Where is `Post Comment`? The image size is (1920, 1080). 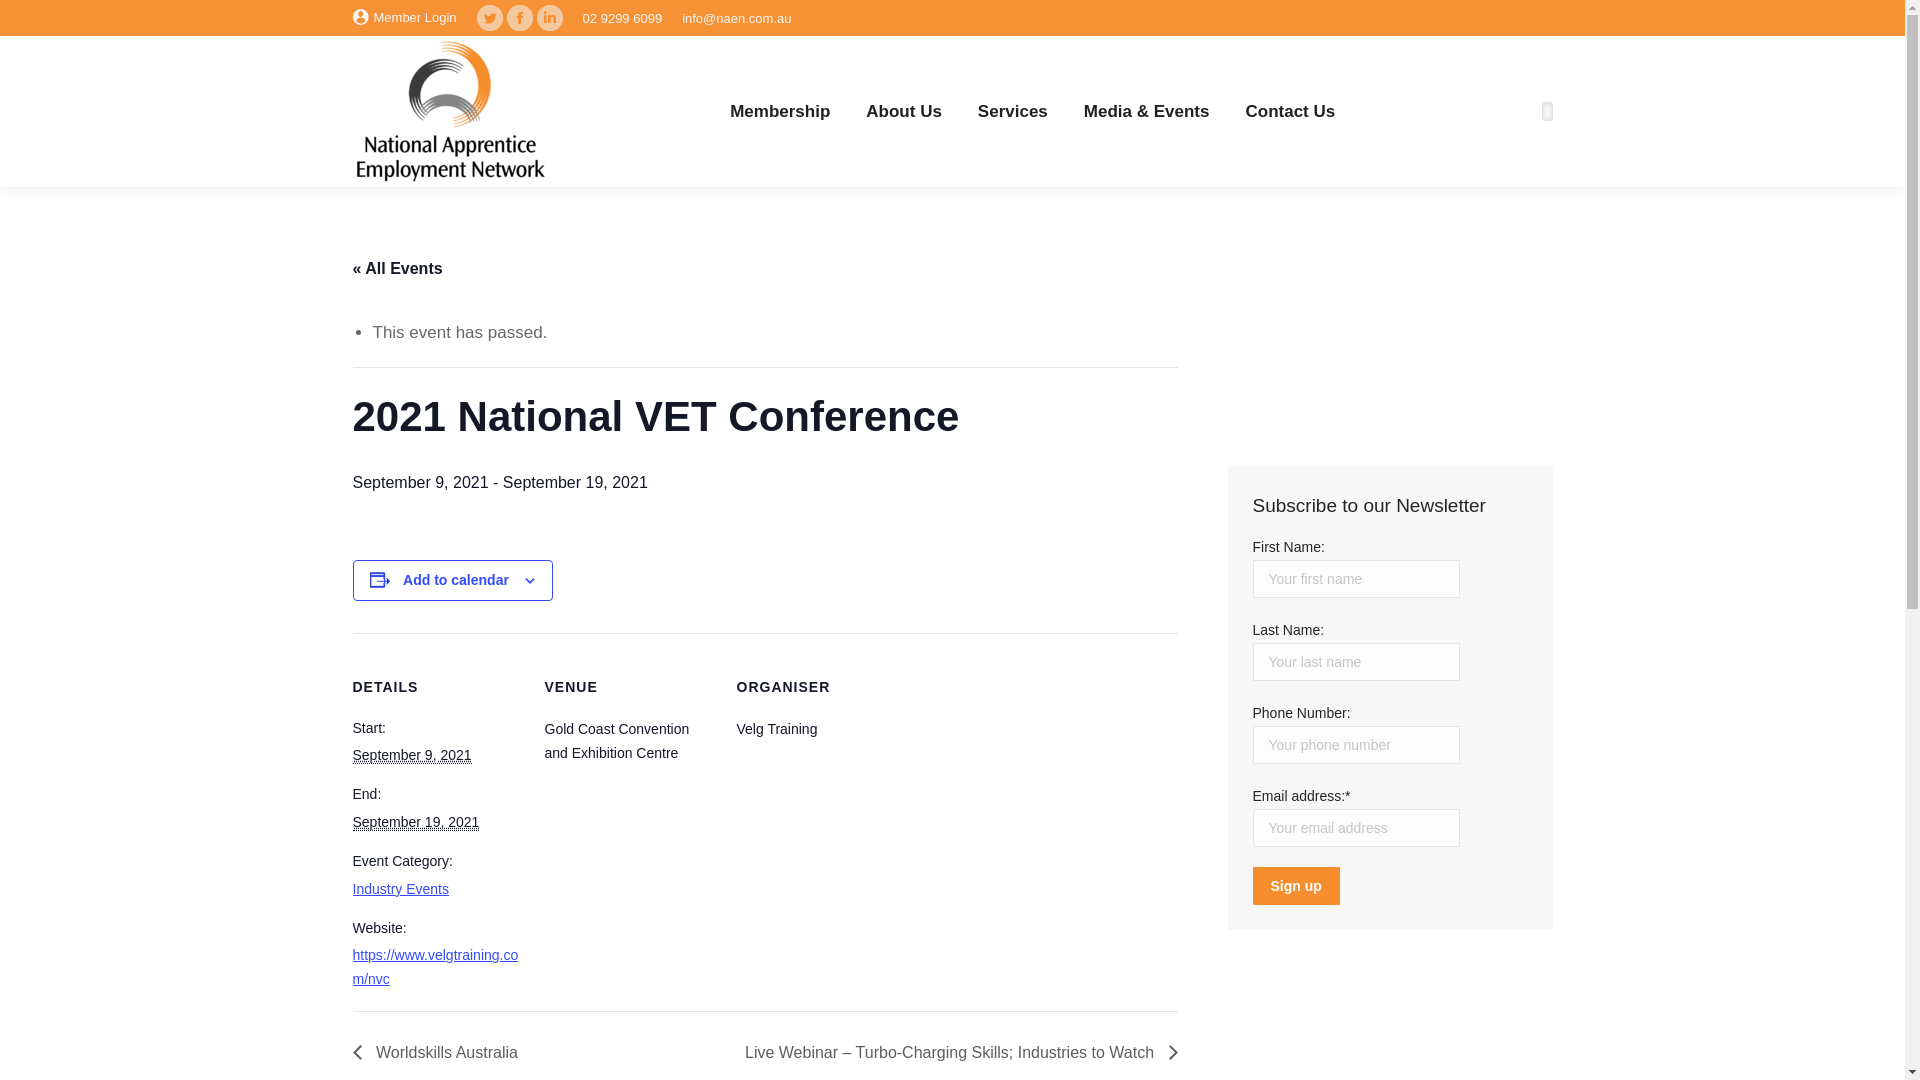
Post Comment is located at coordinates (68, 19).